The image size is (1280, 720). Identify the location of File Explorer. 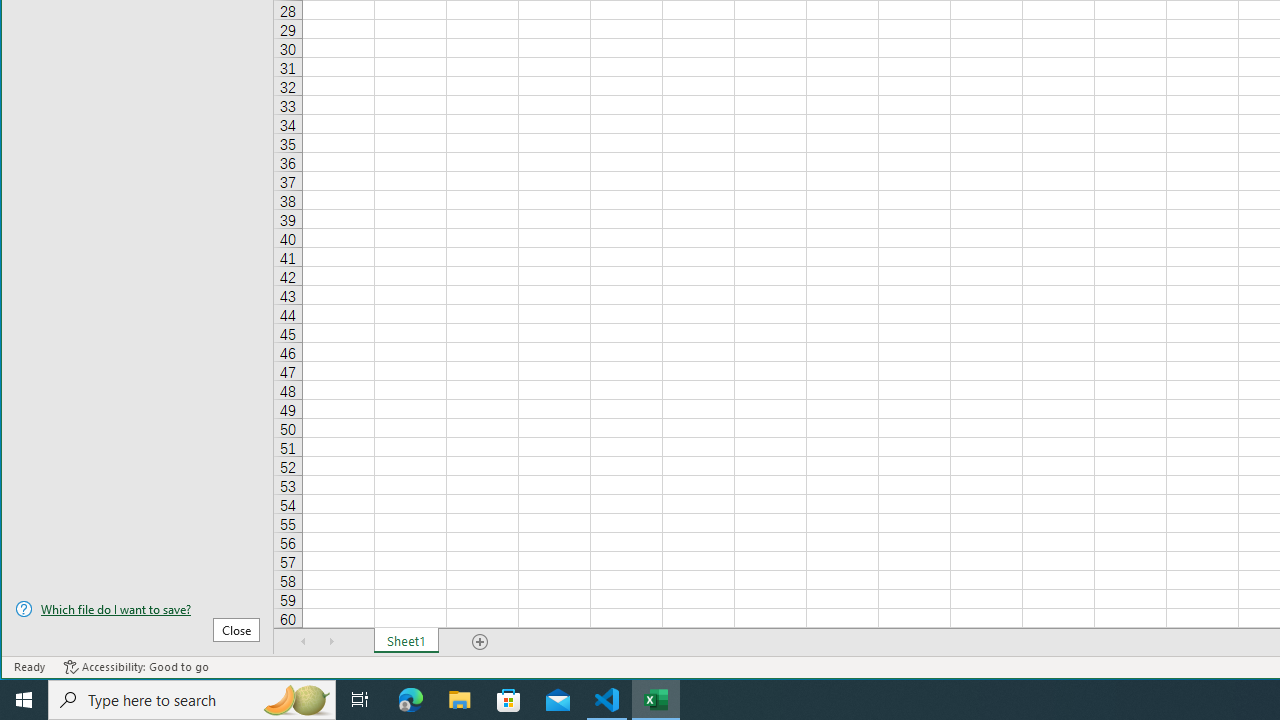
(460, 700).